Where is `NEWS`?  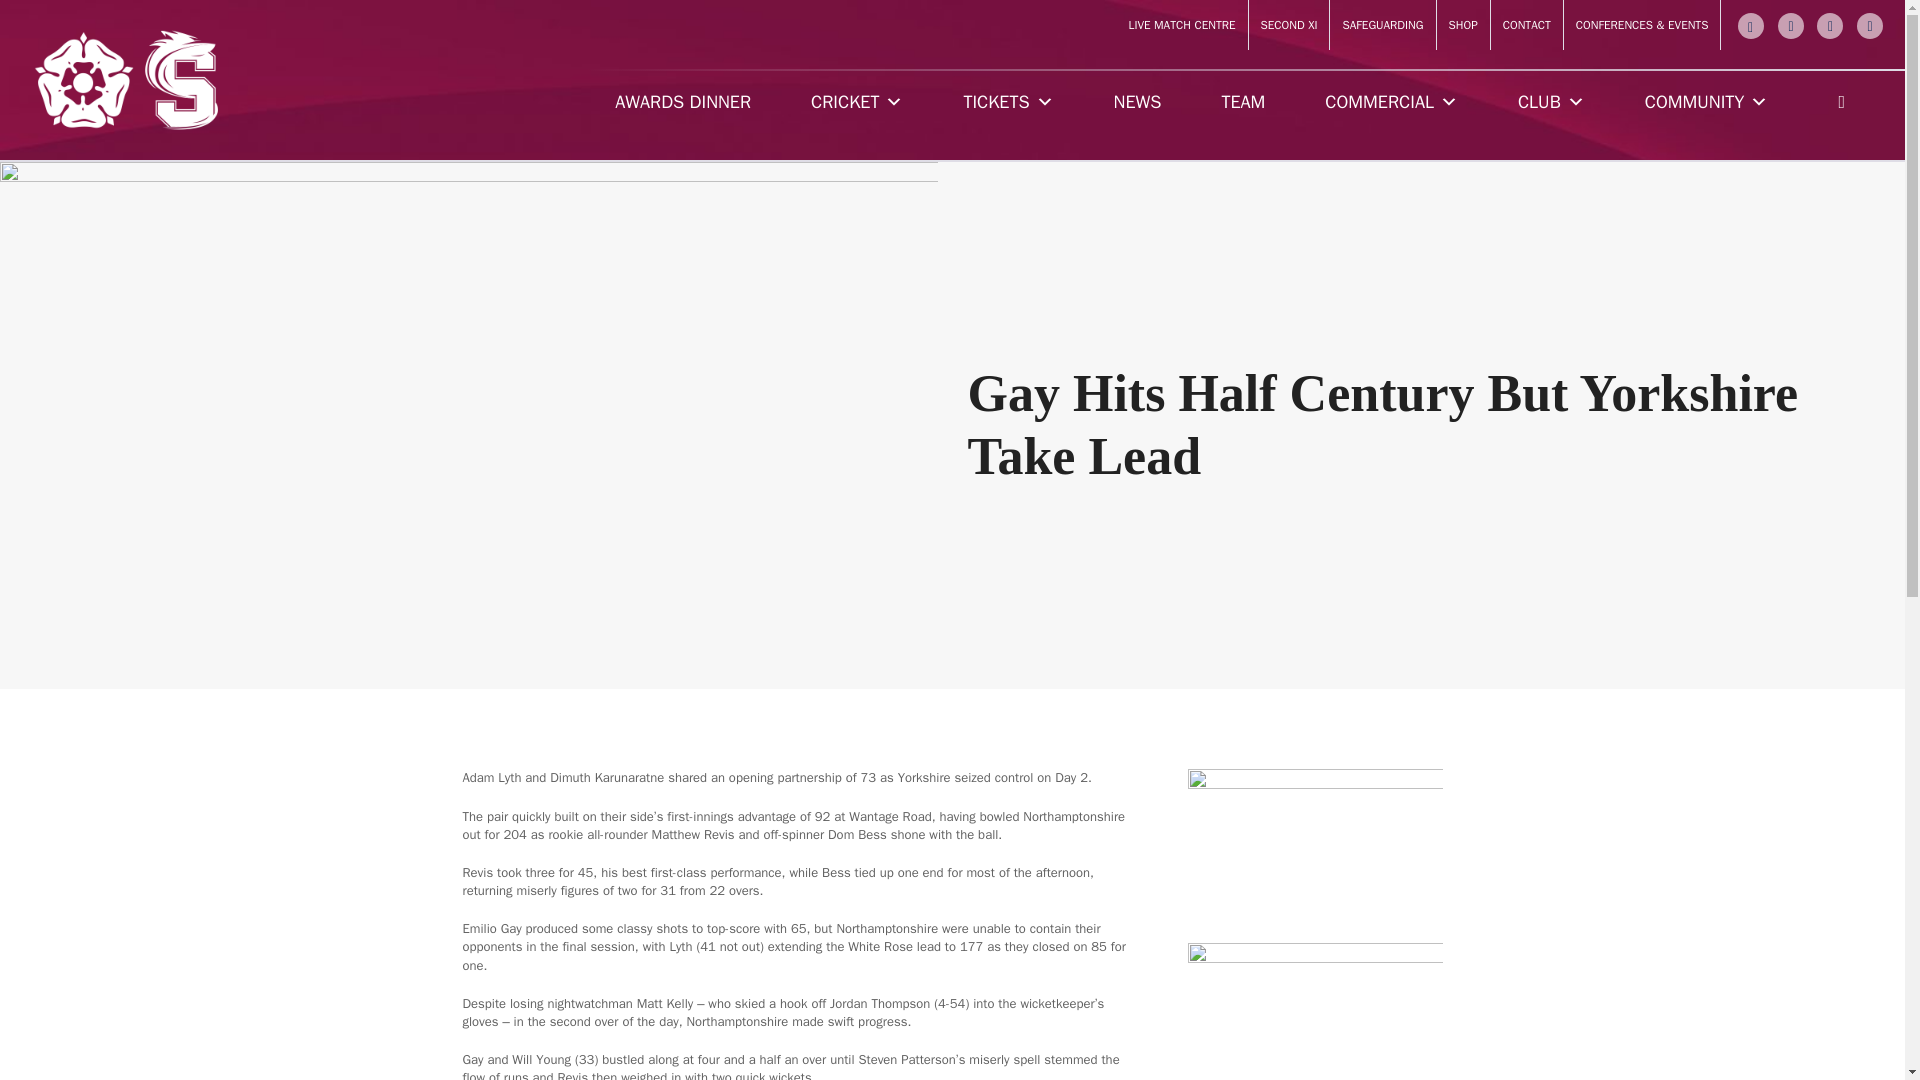
NEWS is located at coordinates (1138, 102).